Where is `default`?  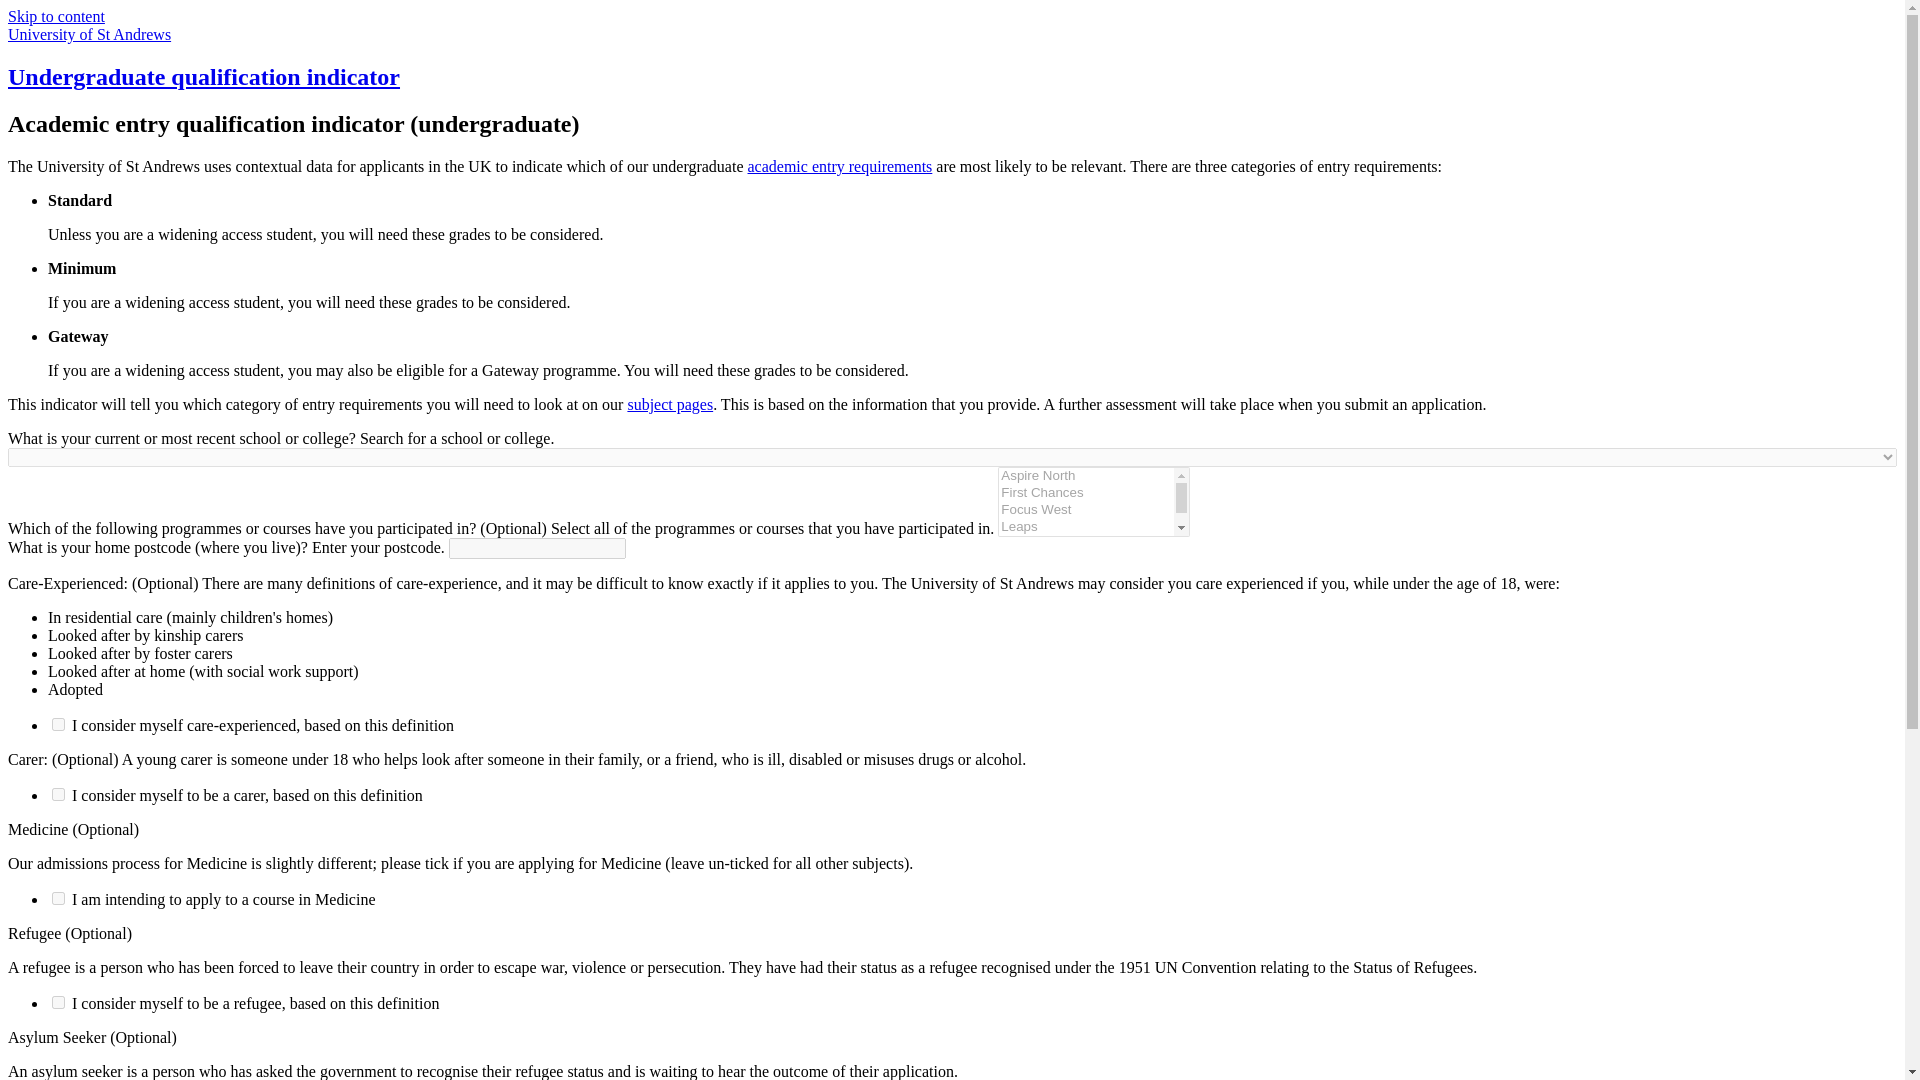 default is located at coordinates (58, 724).